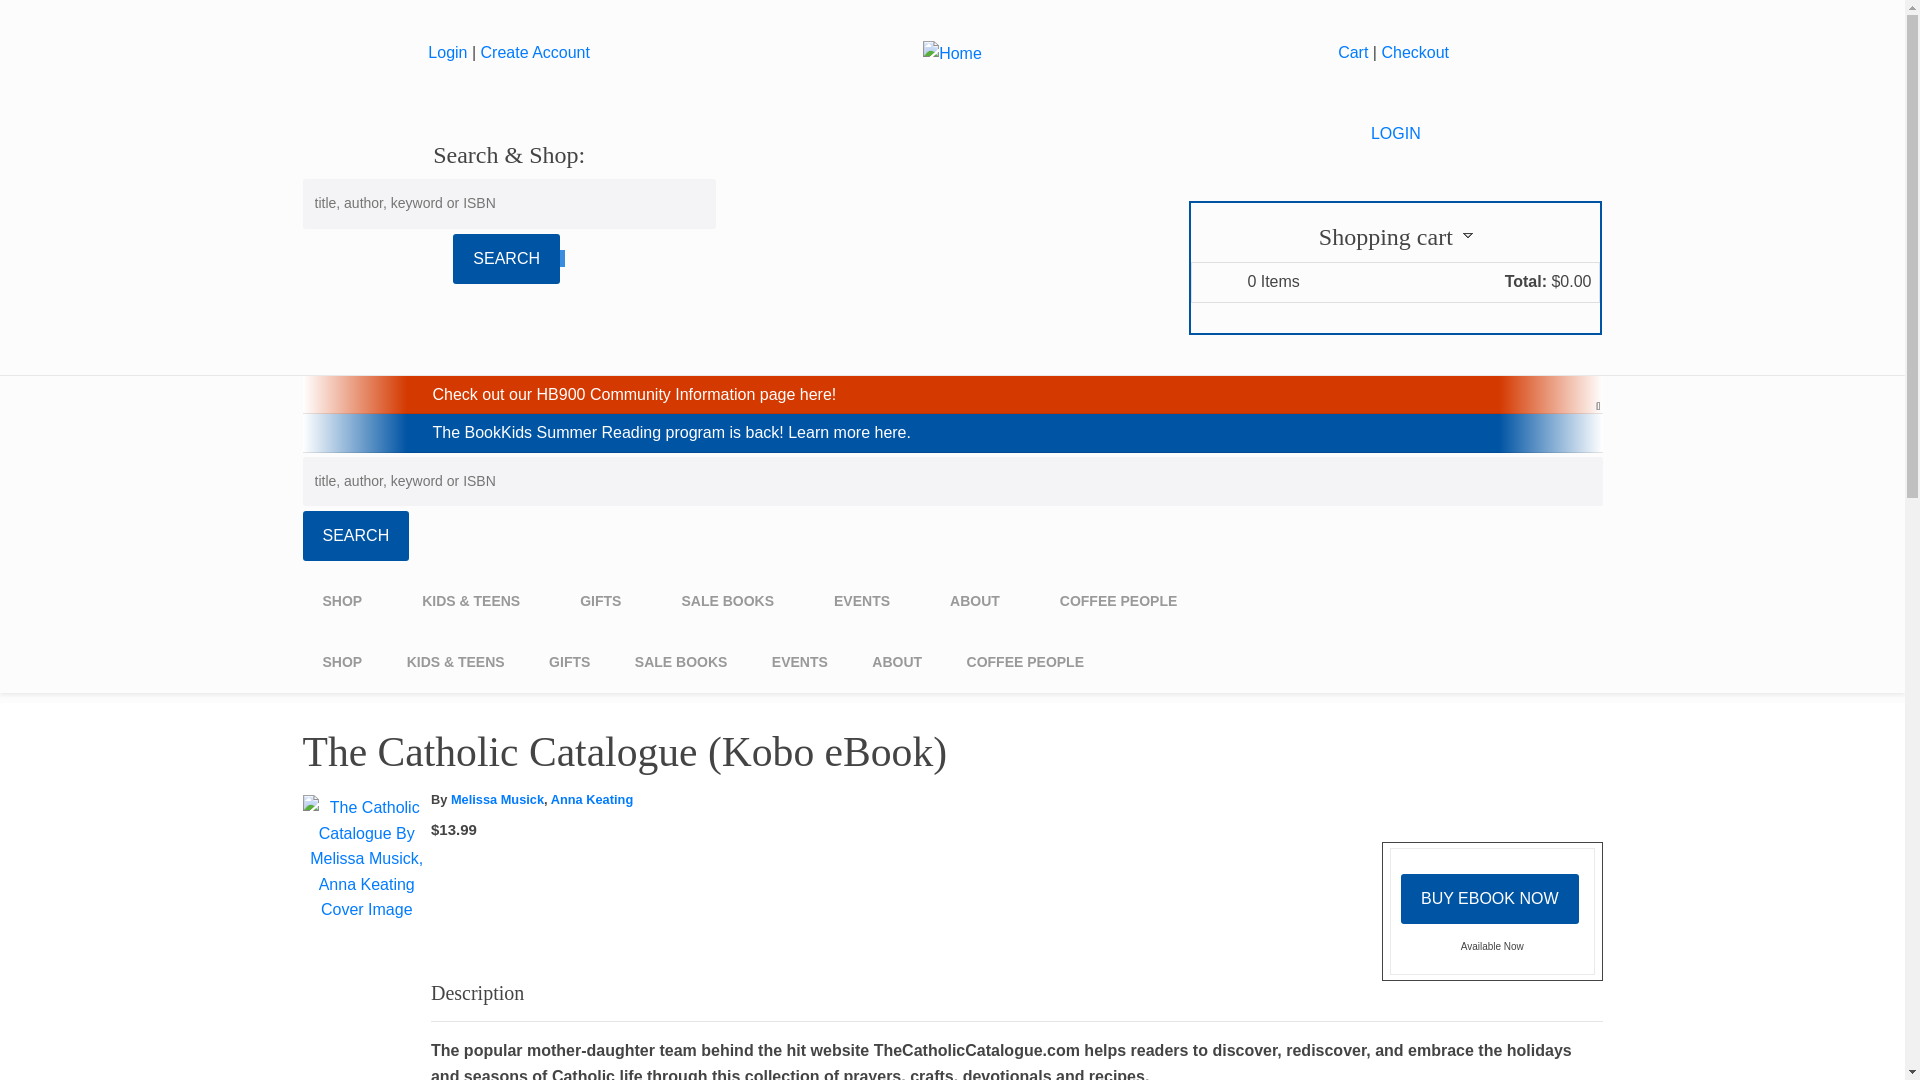  Describe the element at coordinates (354, 535) in the screenshot. I see `Search` at that location.